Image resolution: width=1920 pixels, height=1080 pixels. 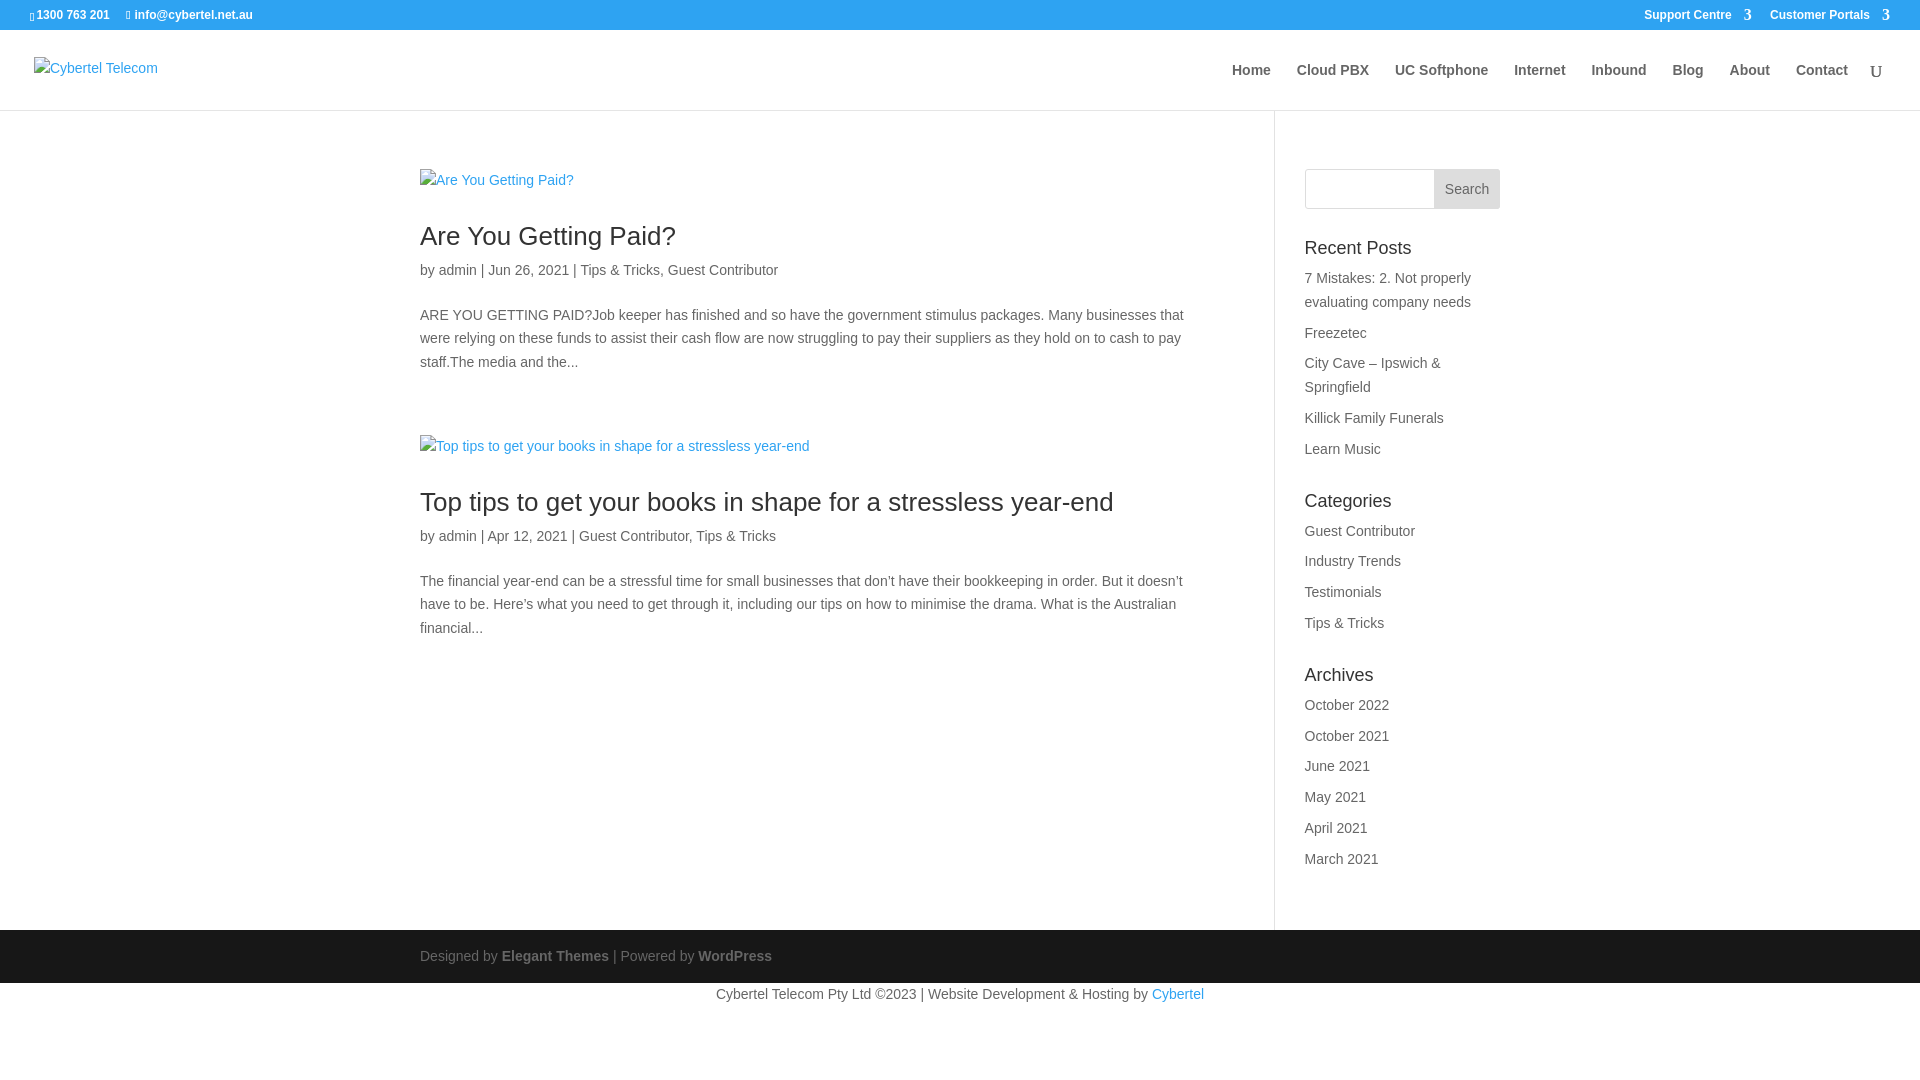 What do you see at coordinates (1388, 290) in the screenshot?
I see `7 Mistakes: 2. Not properly evaluating company needs` at bounding box center [1388, 290].